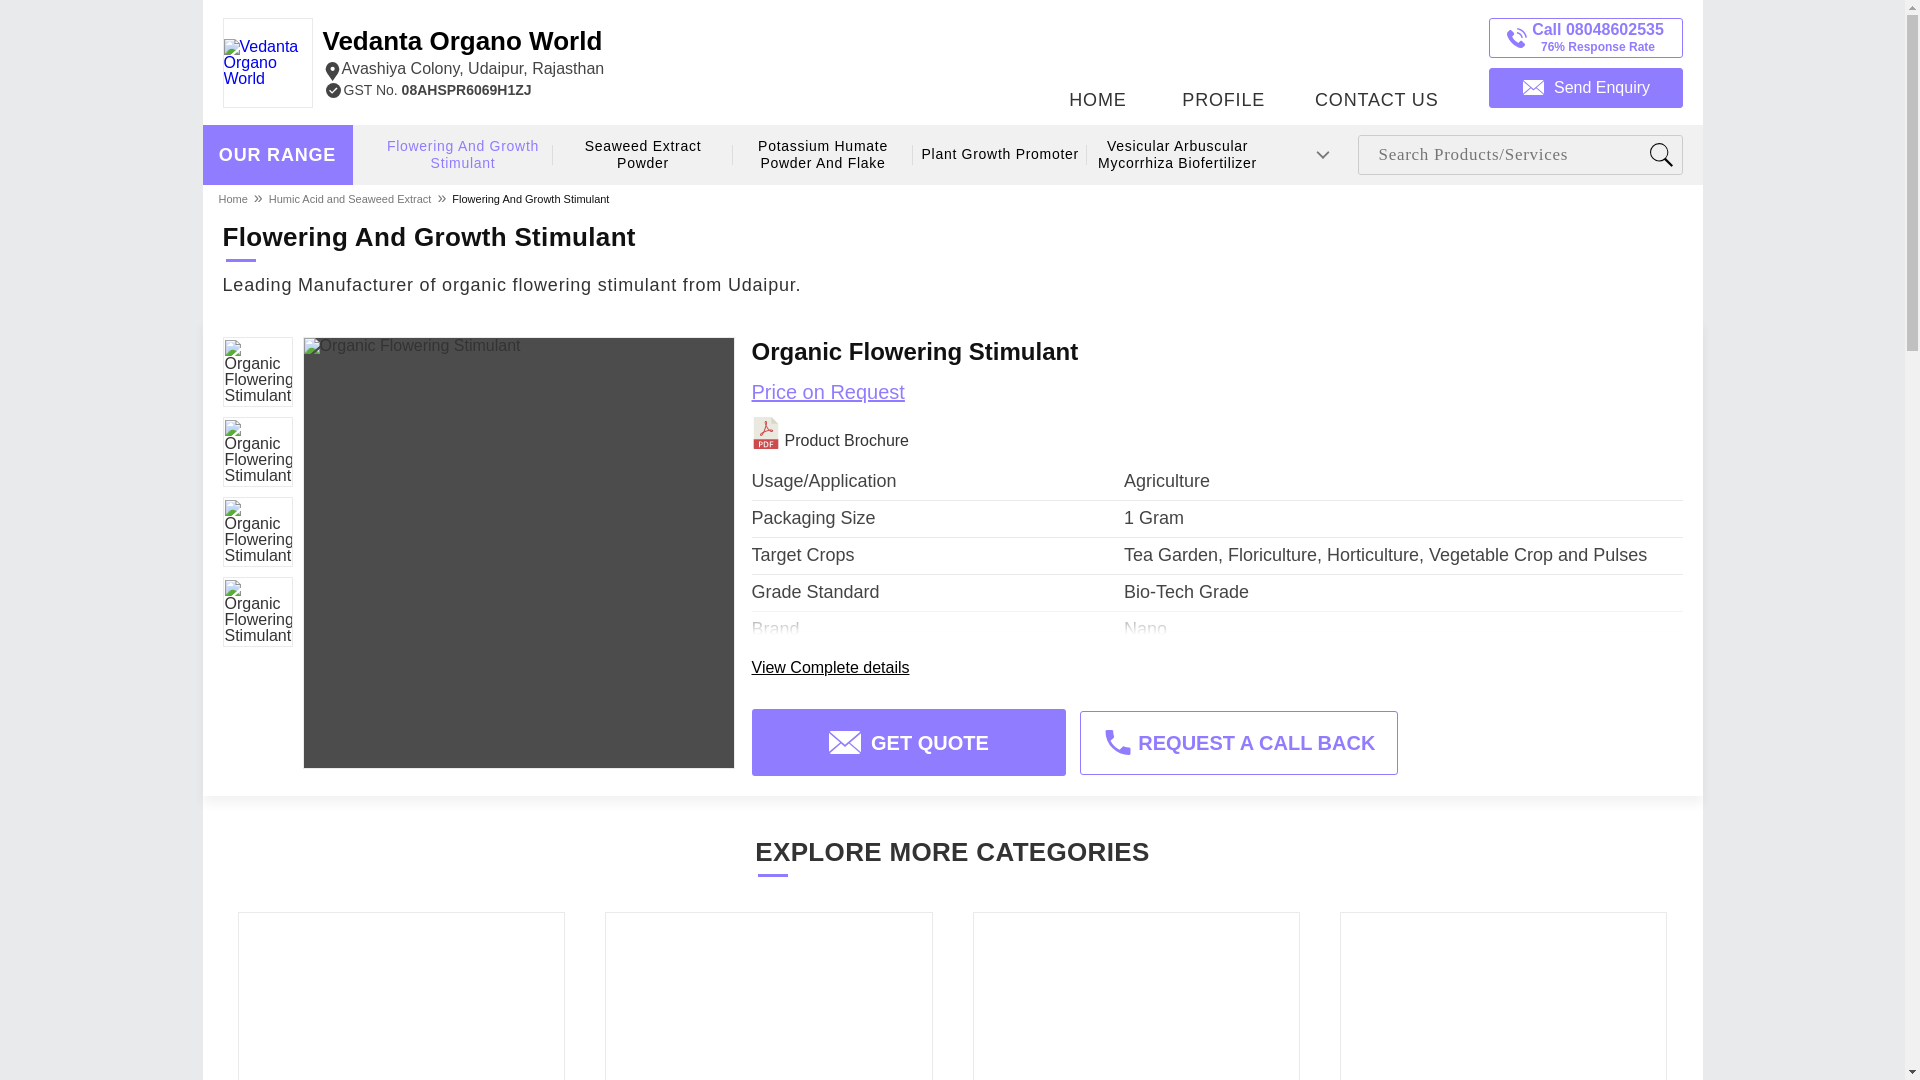 This screenshot has width=1920, height=1080. I want to click on OUR RANGE, so click(1000, 154).